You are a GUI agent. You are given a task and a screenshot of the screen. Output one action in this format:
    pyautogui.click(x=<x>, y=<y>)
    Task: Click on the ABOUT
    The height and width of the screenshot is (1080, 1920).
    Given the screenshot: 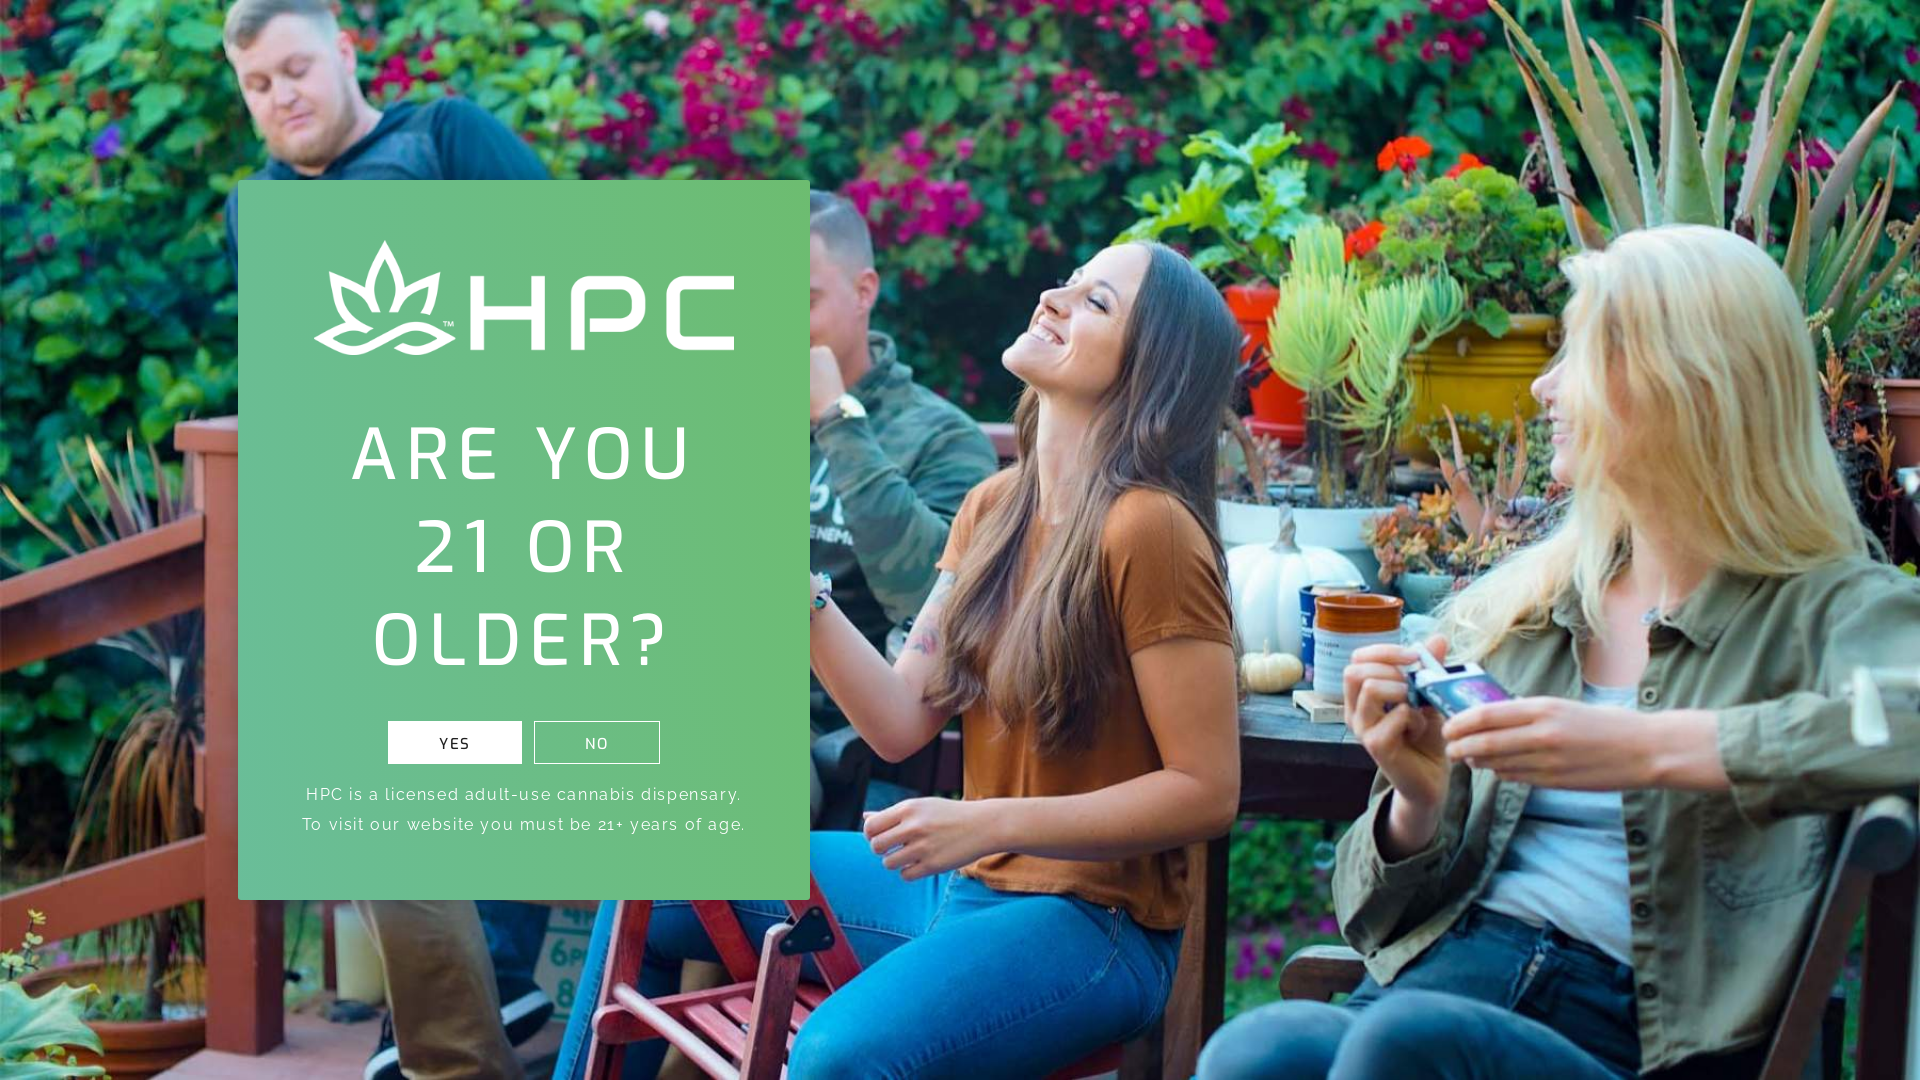 What is the action you would take?
    pyautogui.click(x=466, y=42)
    